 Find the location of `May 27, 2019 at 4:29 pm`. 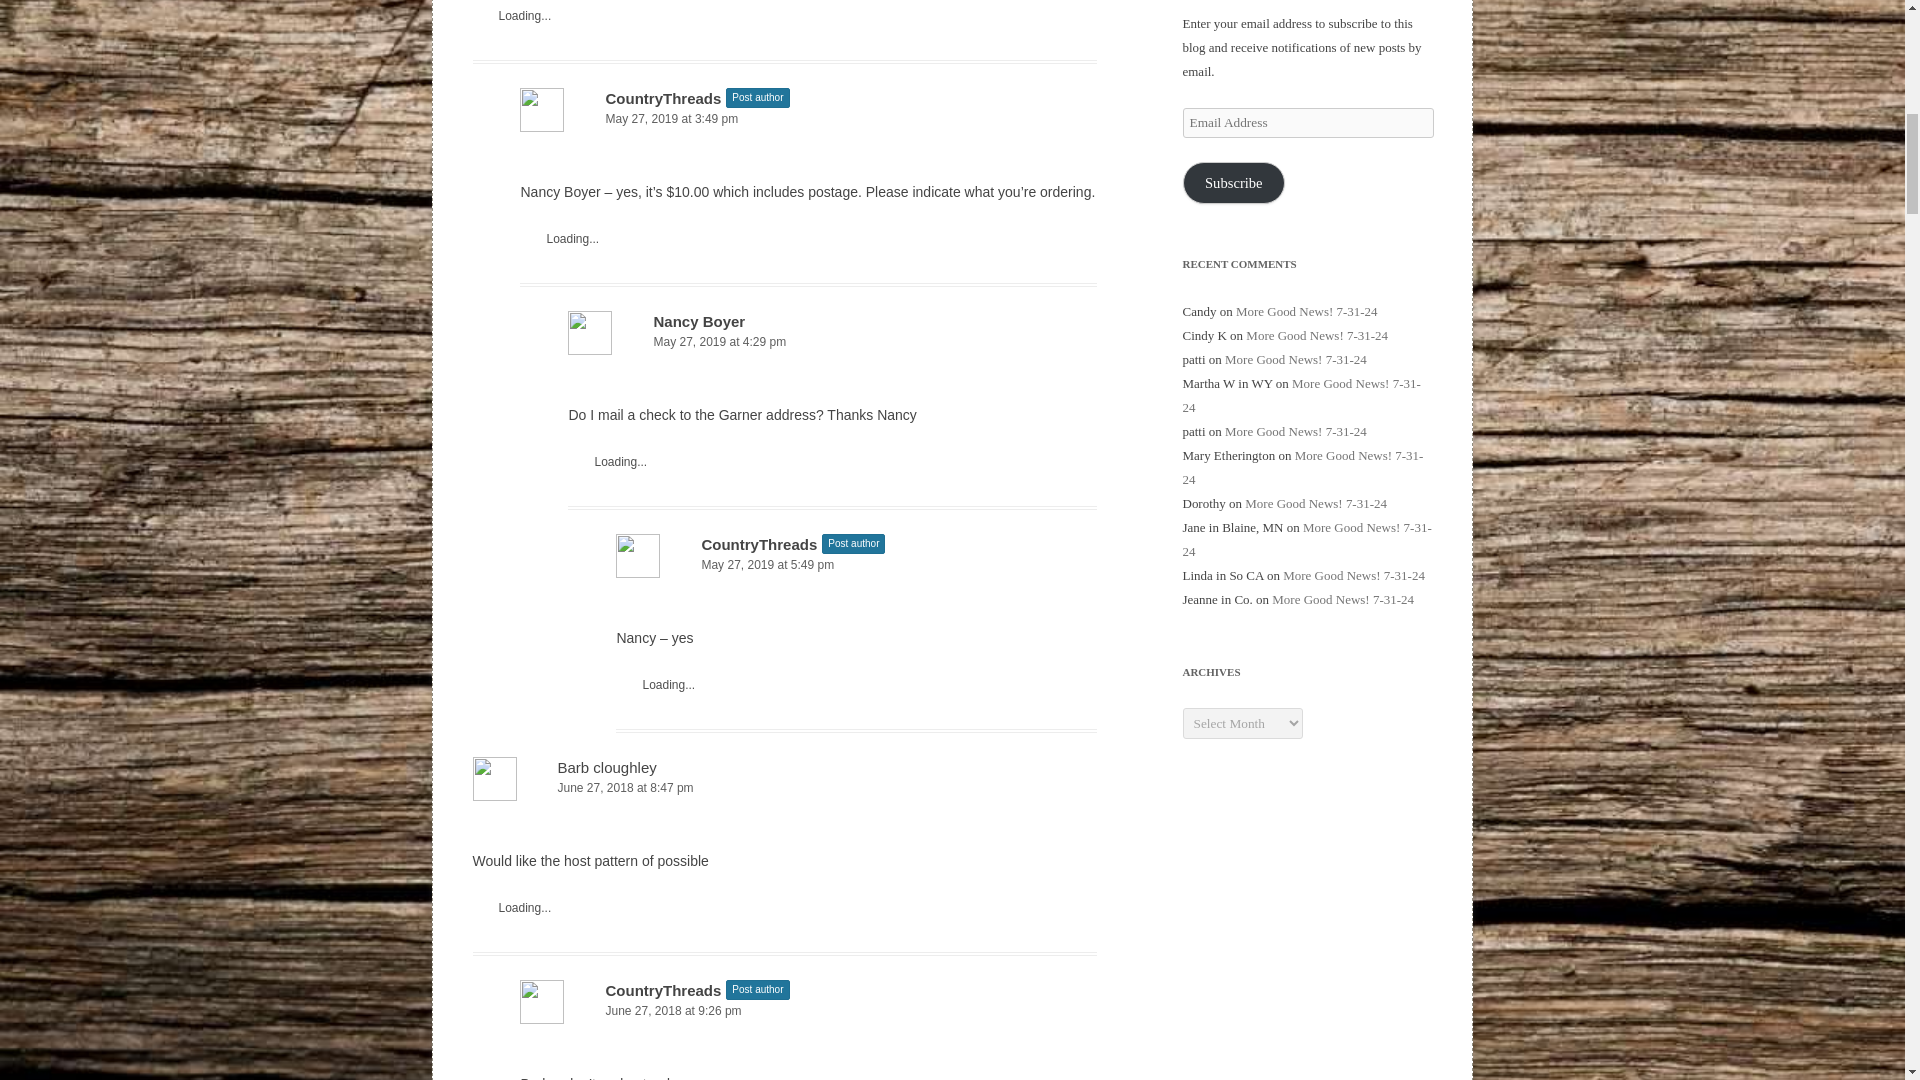

May 27, 2019 at 4:29 pm is located at coordinates (832, 342).